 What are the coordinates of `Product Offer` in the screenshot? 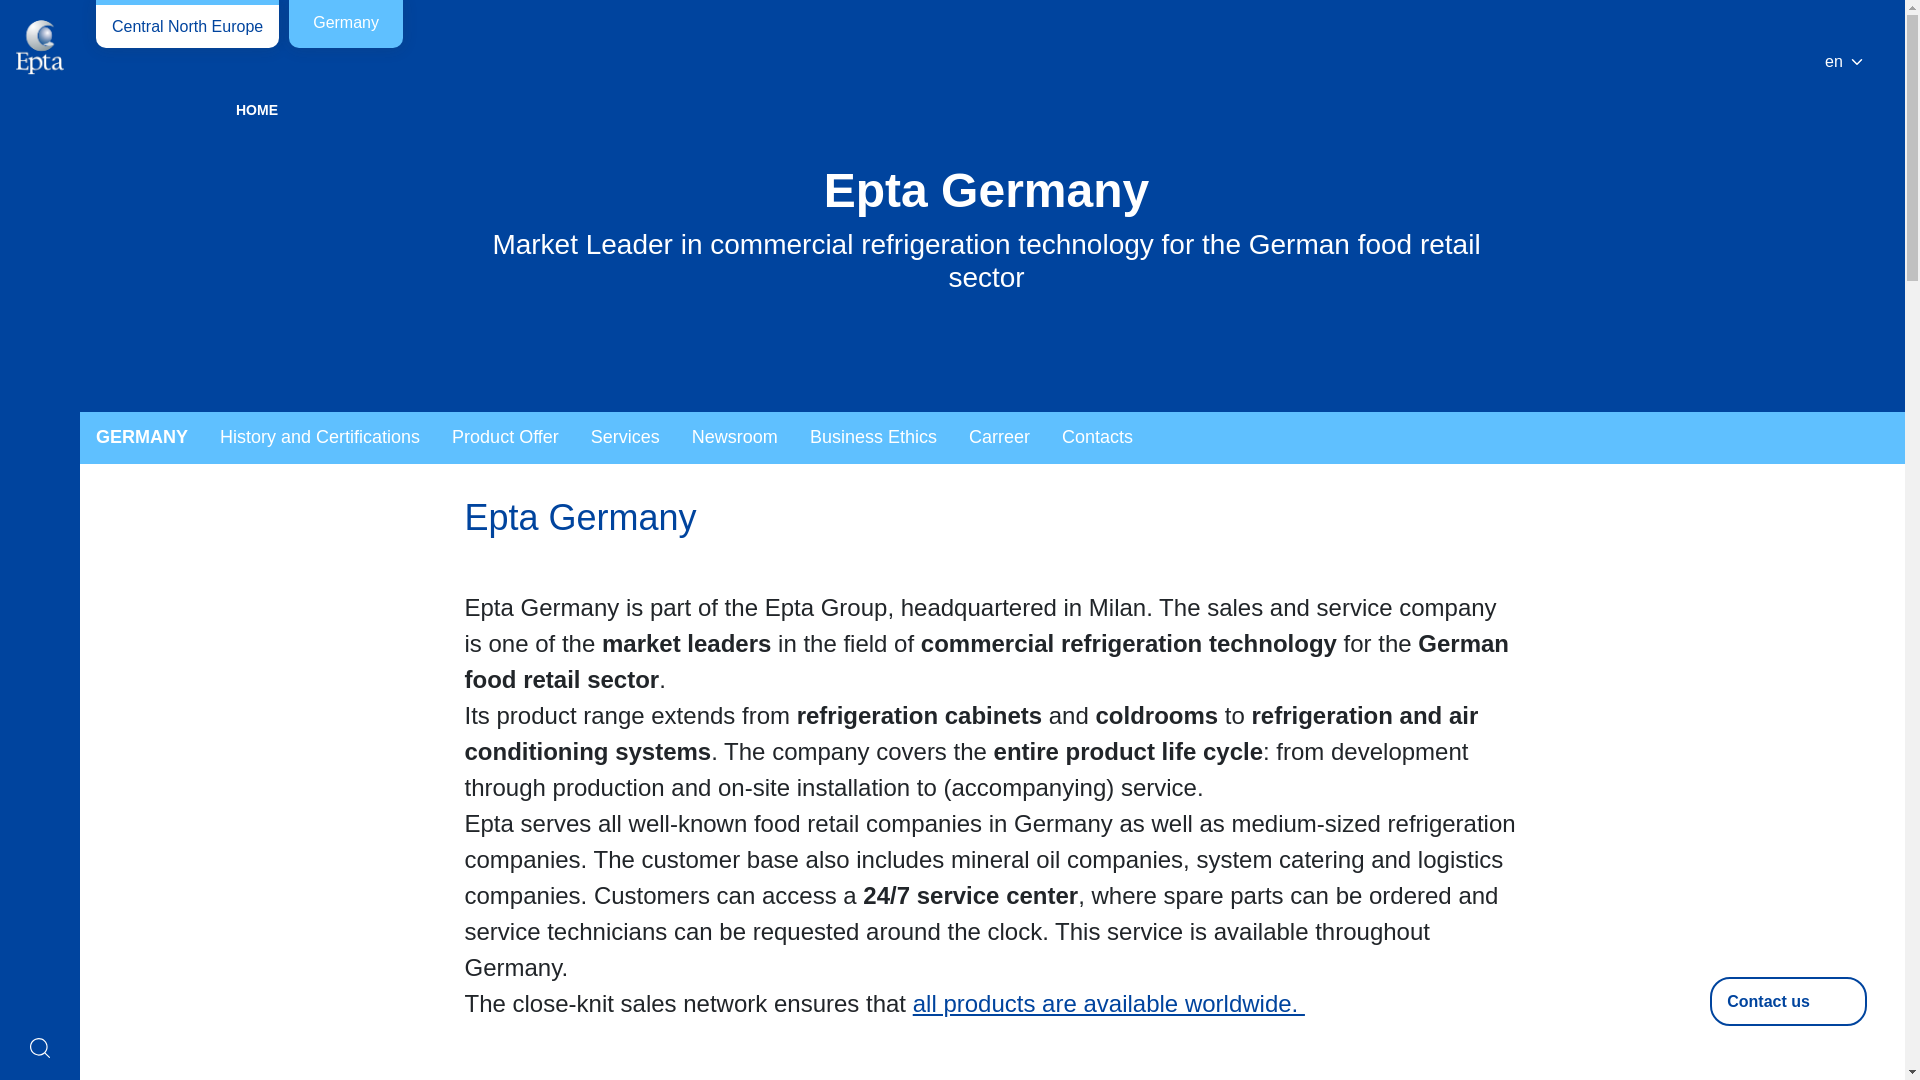 It's located at (504, 438).